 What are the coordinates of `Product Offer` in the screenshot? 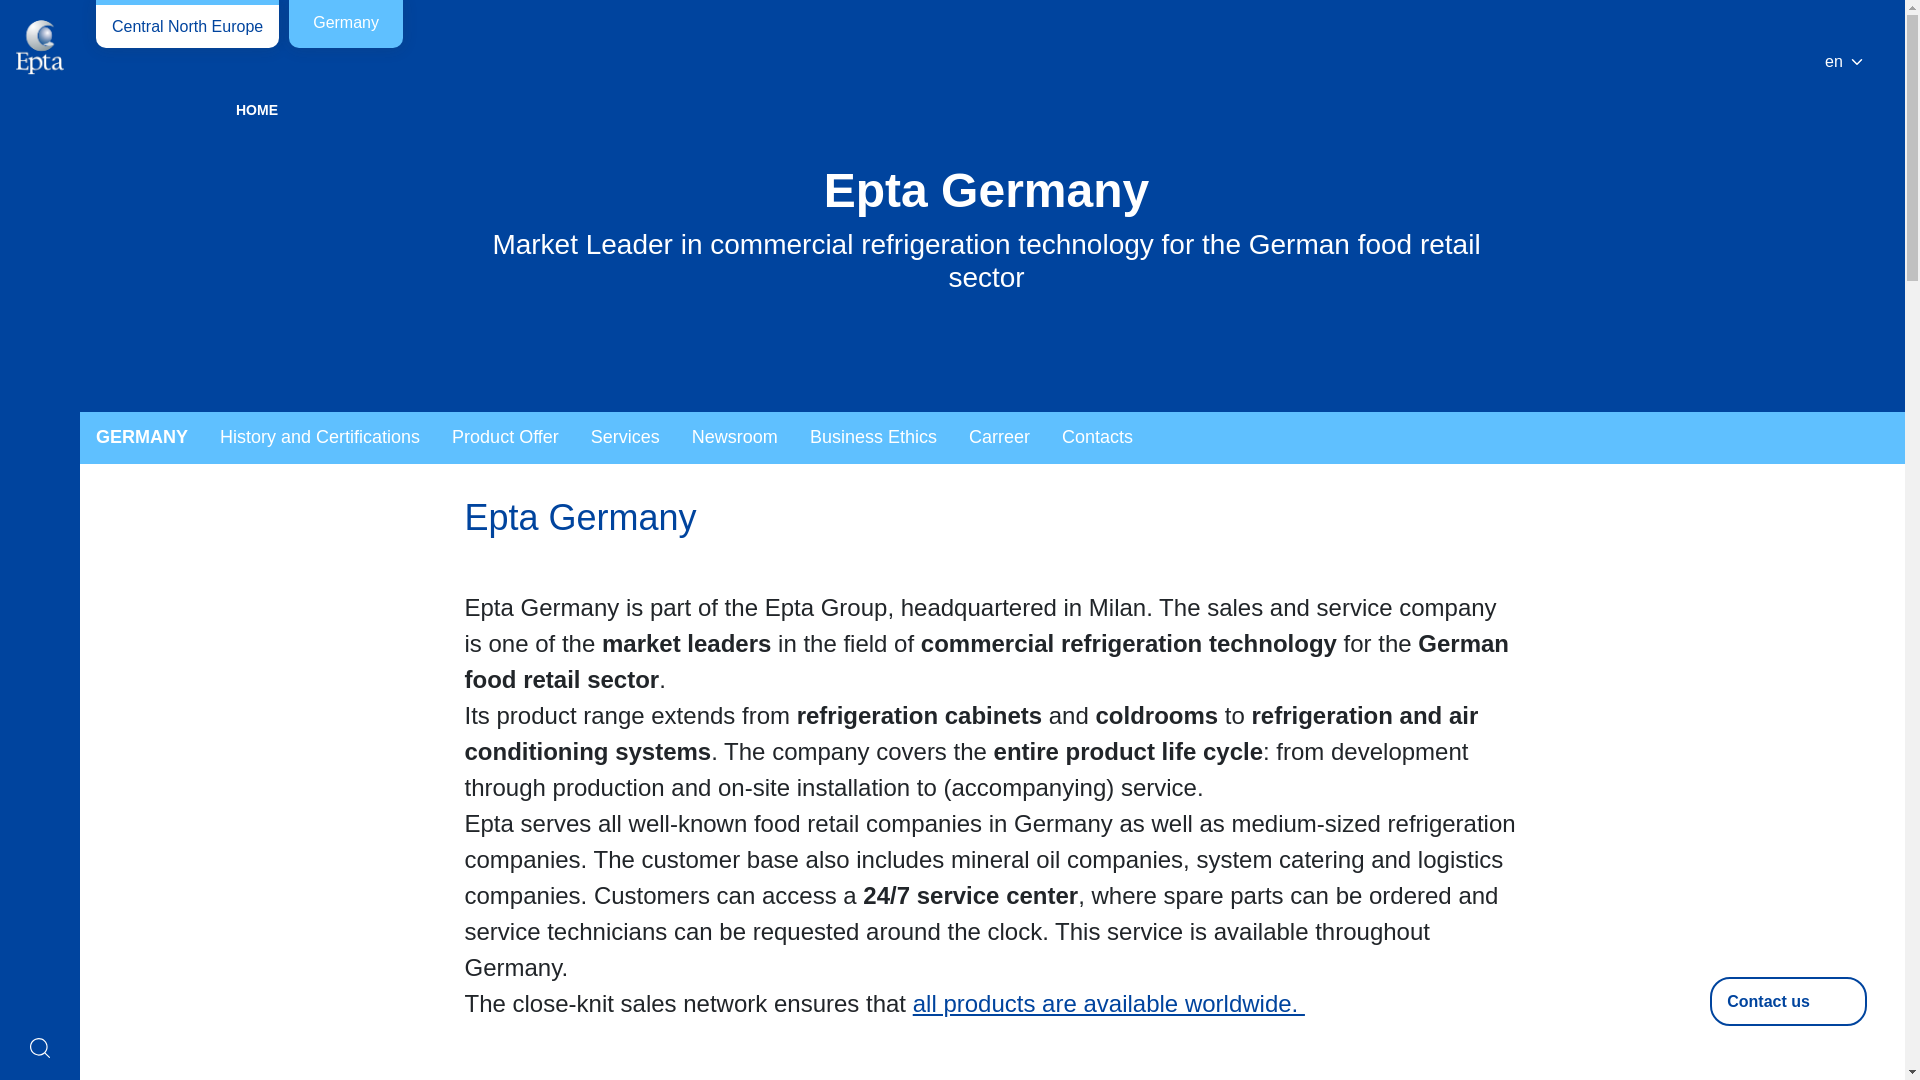 It's located at (504, 438).